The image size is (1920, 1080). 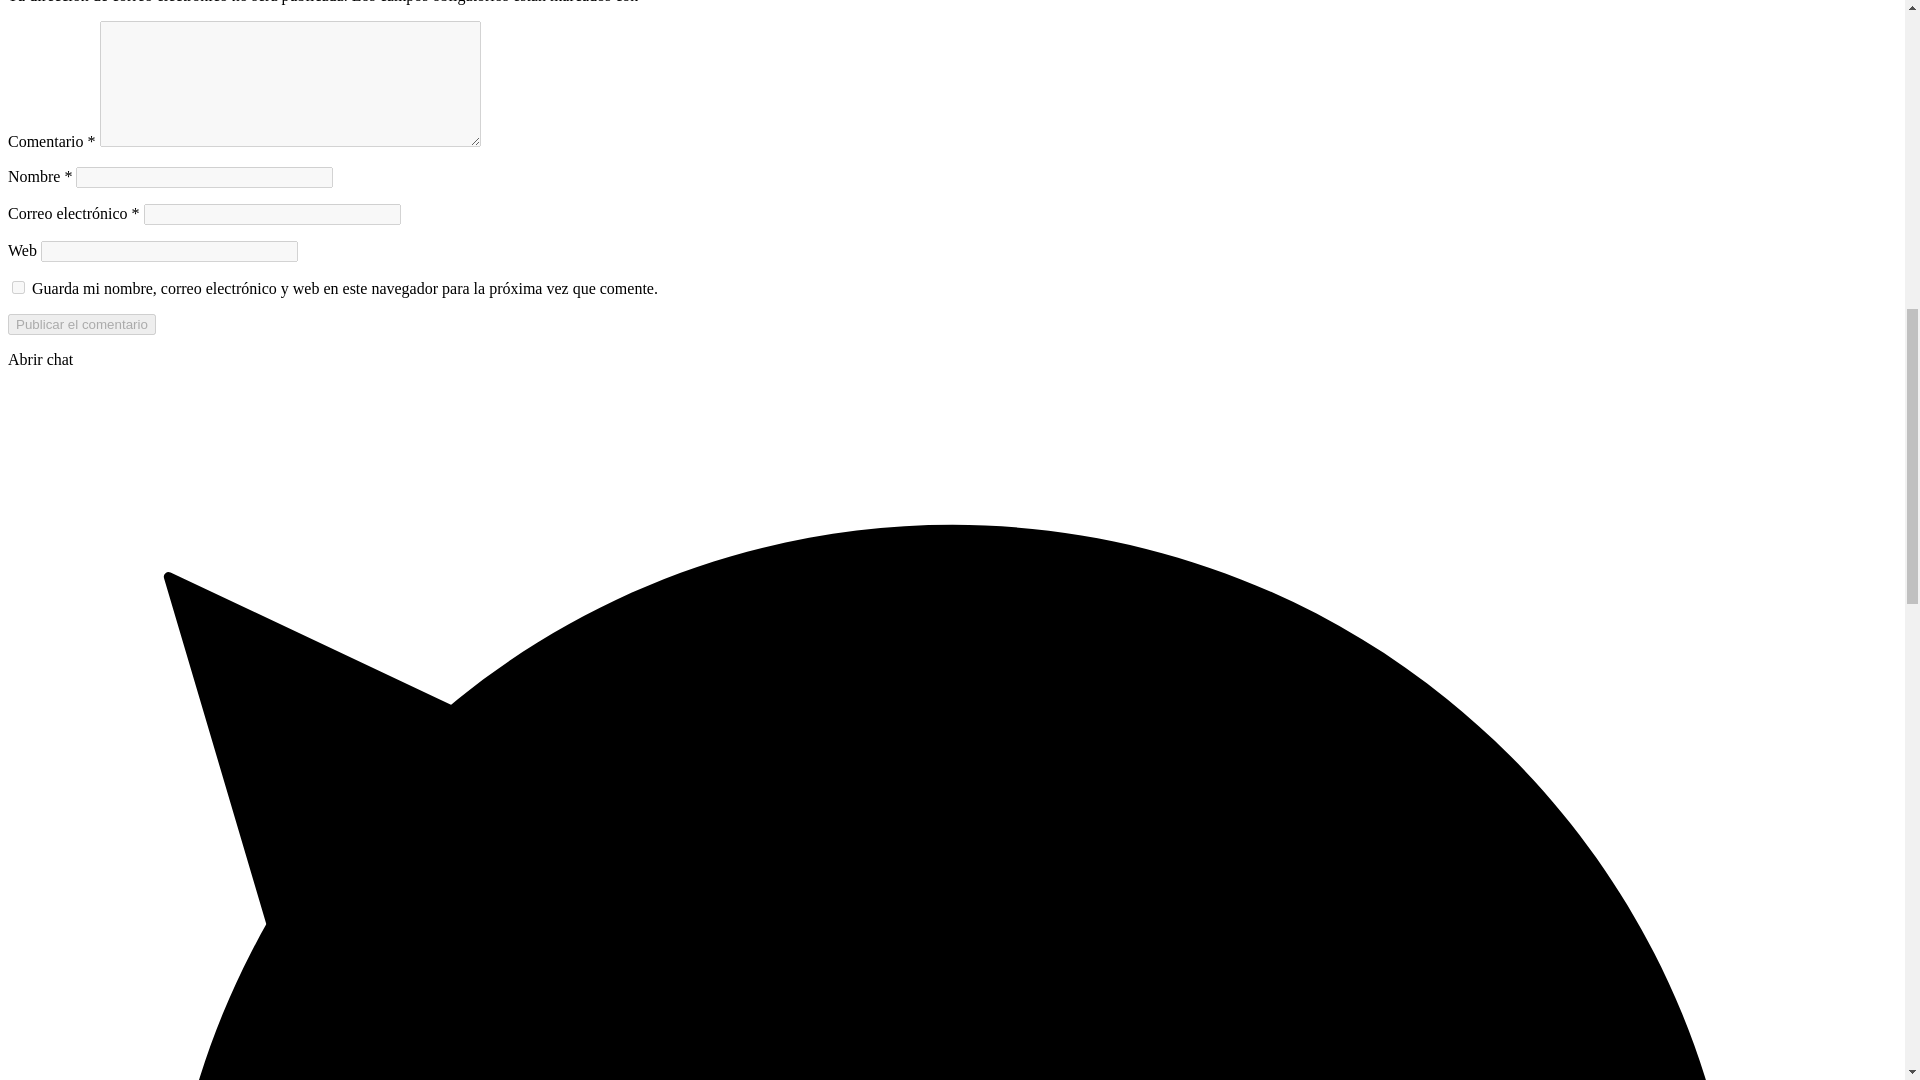 I want to click on yes, so click(x=18, y=286).